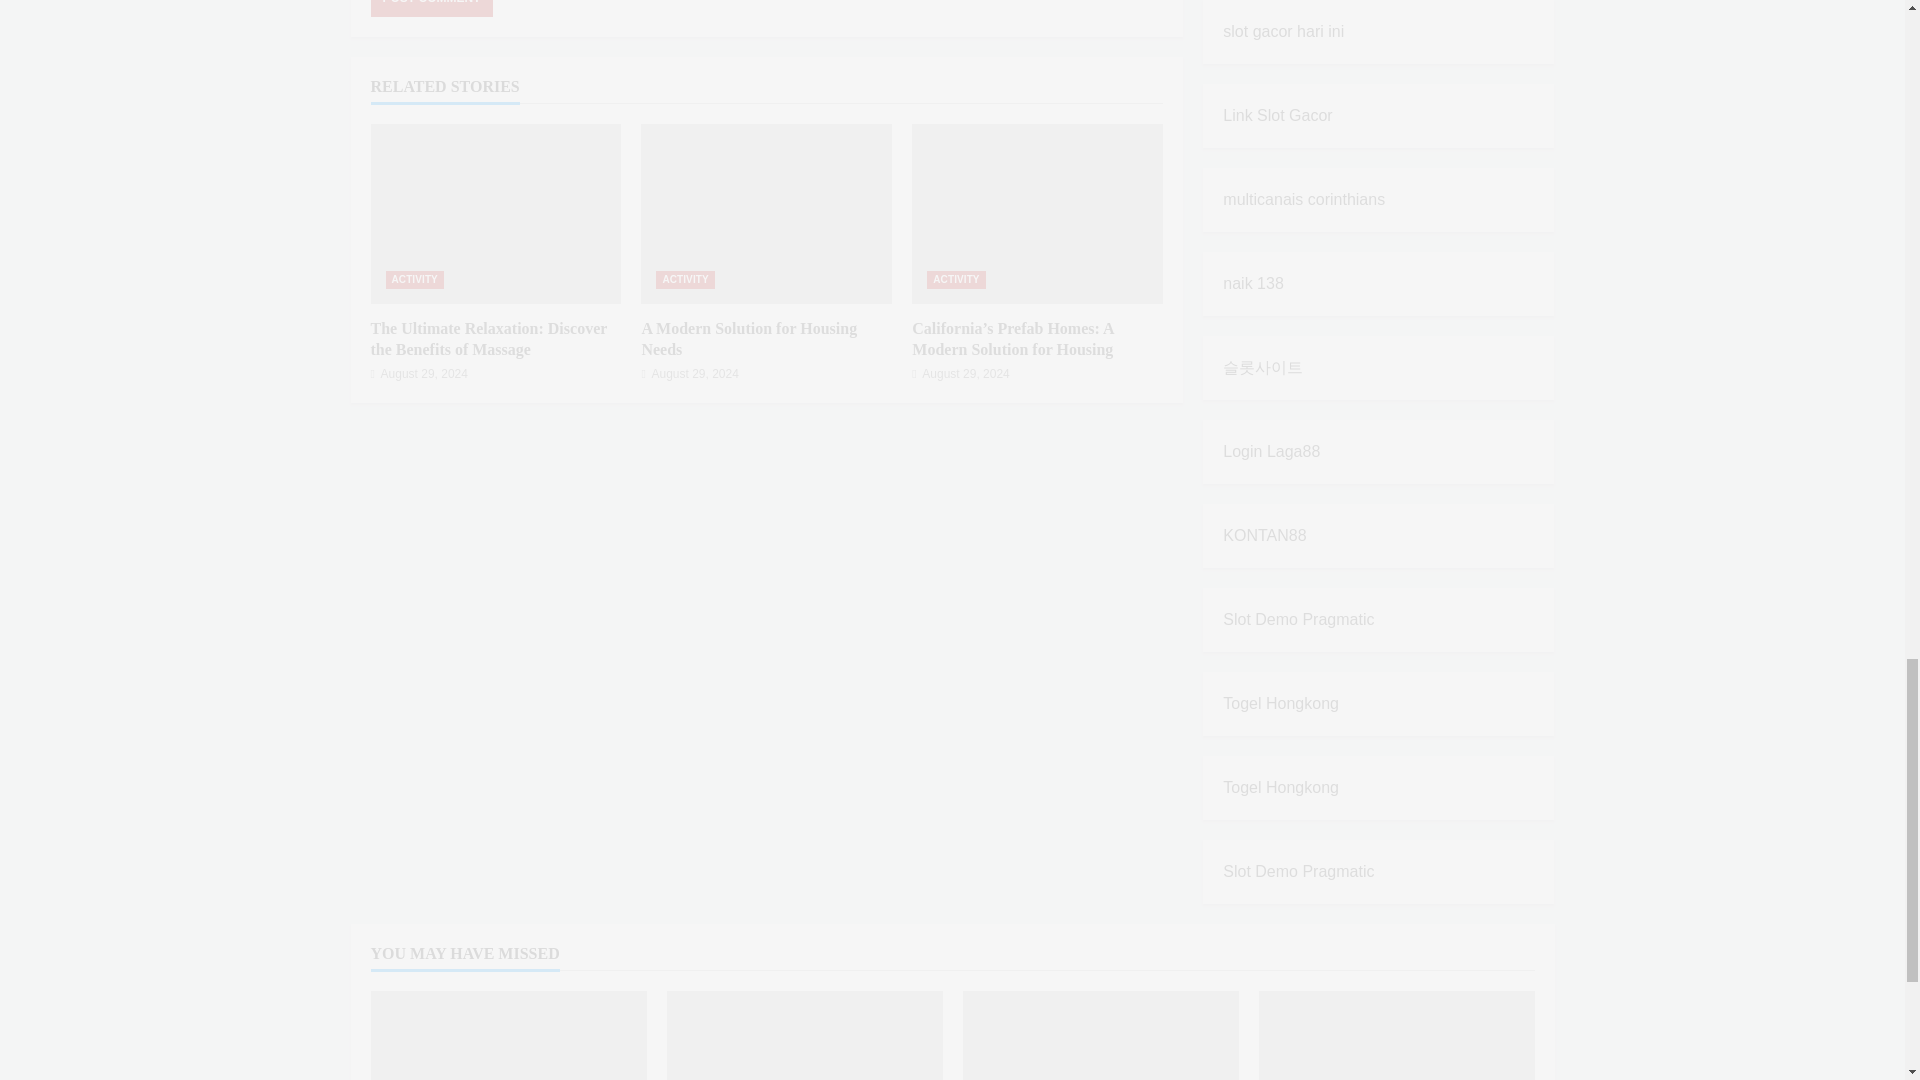 The image size is (1920, 1080). I want to click on The Ultimate Relaxation: Discover the Benefits of Massage, so click(495, 214).